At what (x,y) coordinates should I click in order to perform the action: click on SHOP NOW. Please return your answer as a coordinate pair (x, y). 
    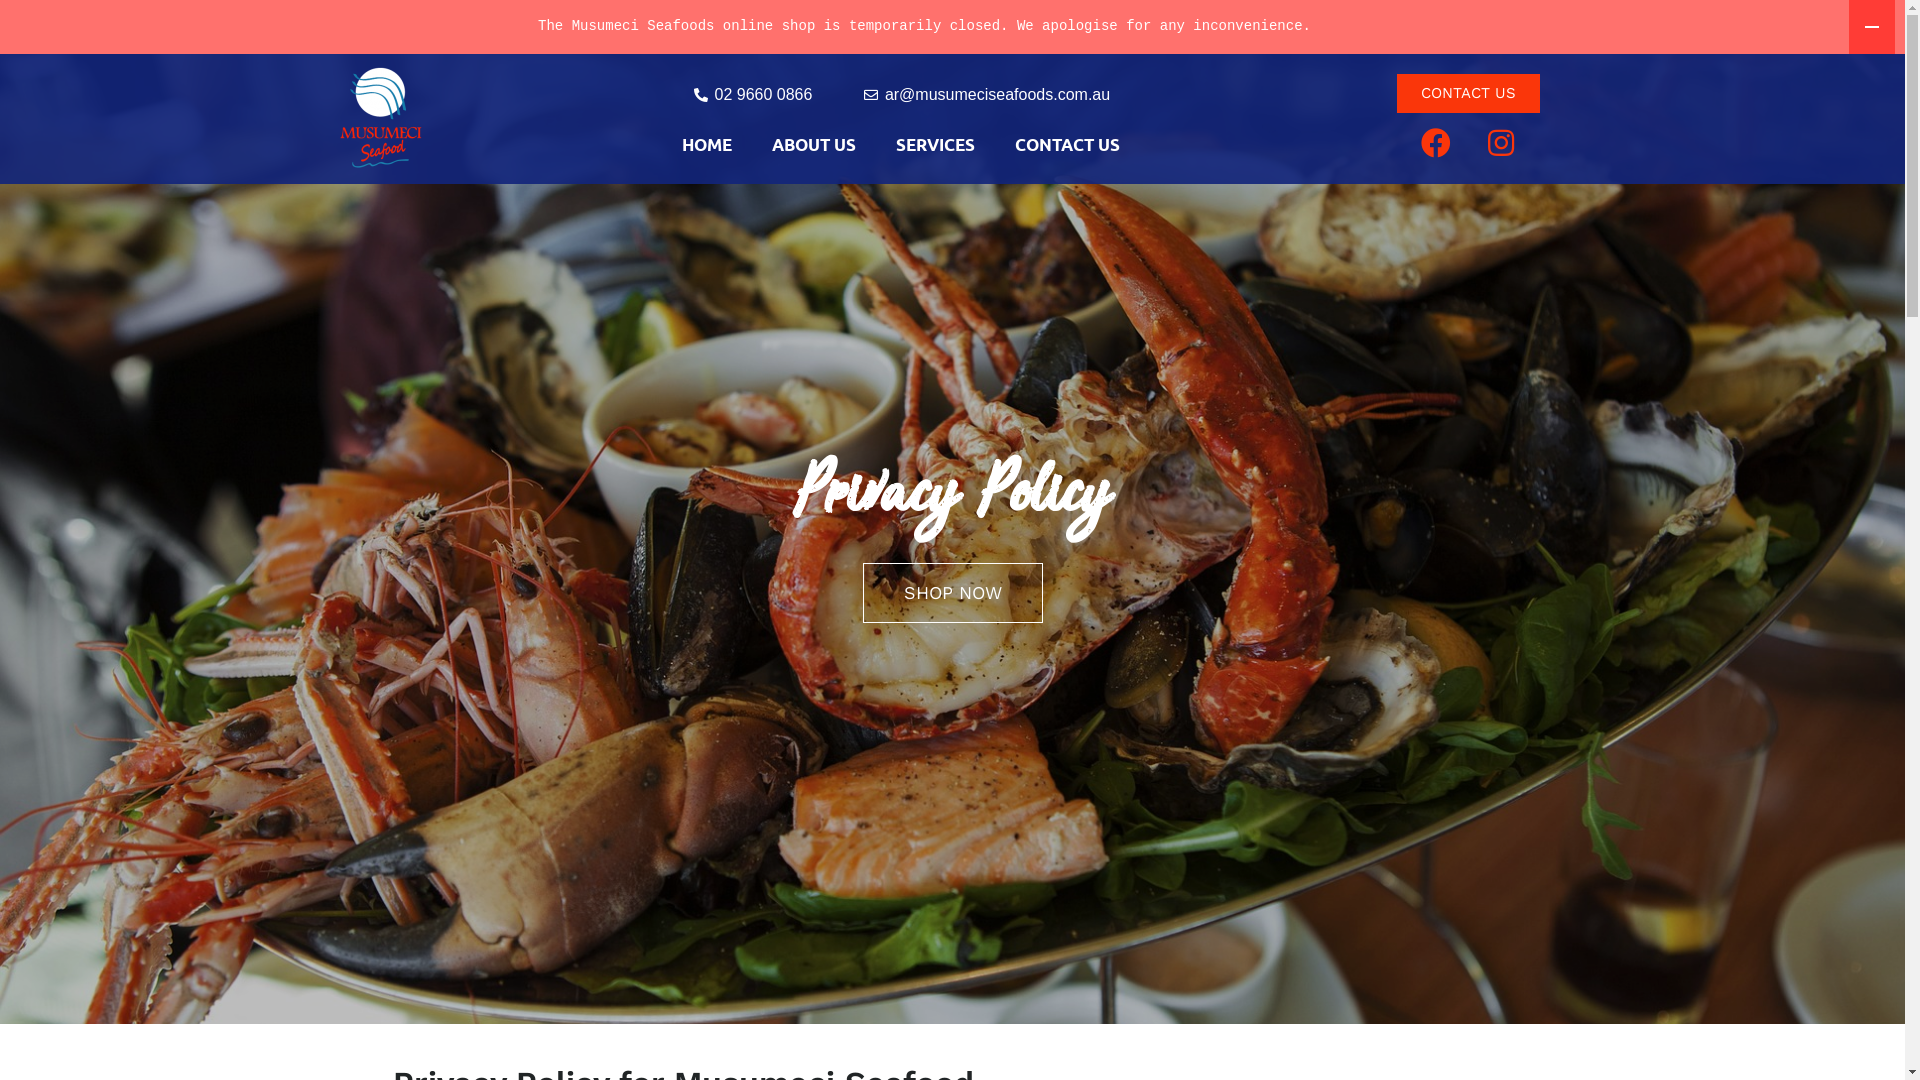
    Looking at the image, I should click on (952, 593).